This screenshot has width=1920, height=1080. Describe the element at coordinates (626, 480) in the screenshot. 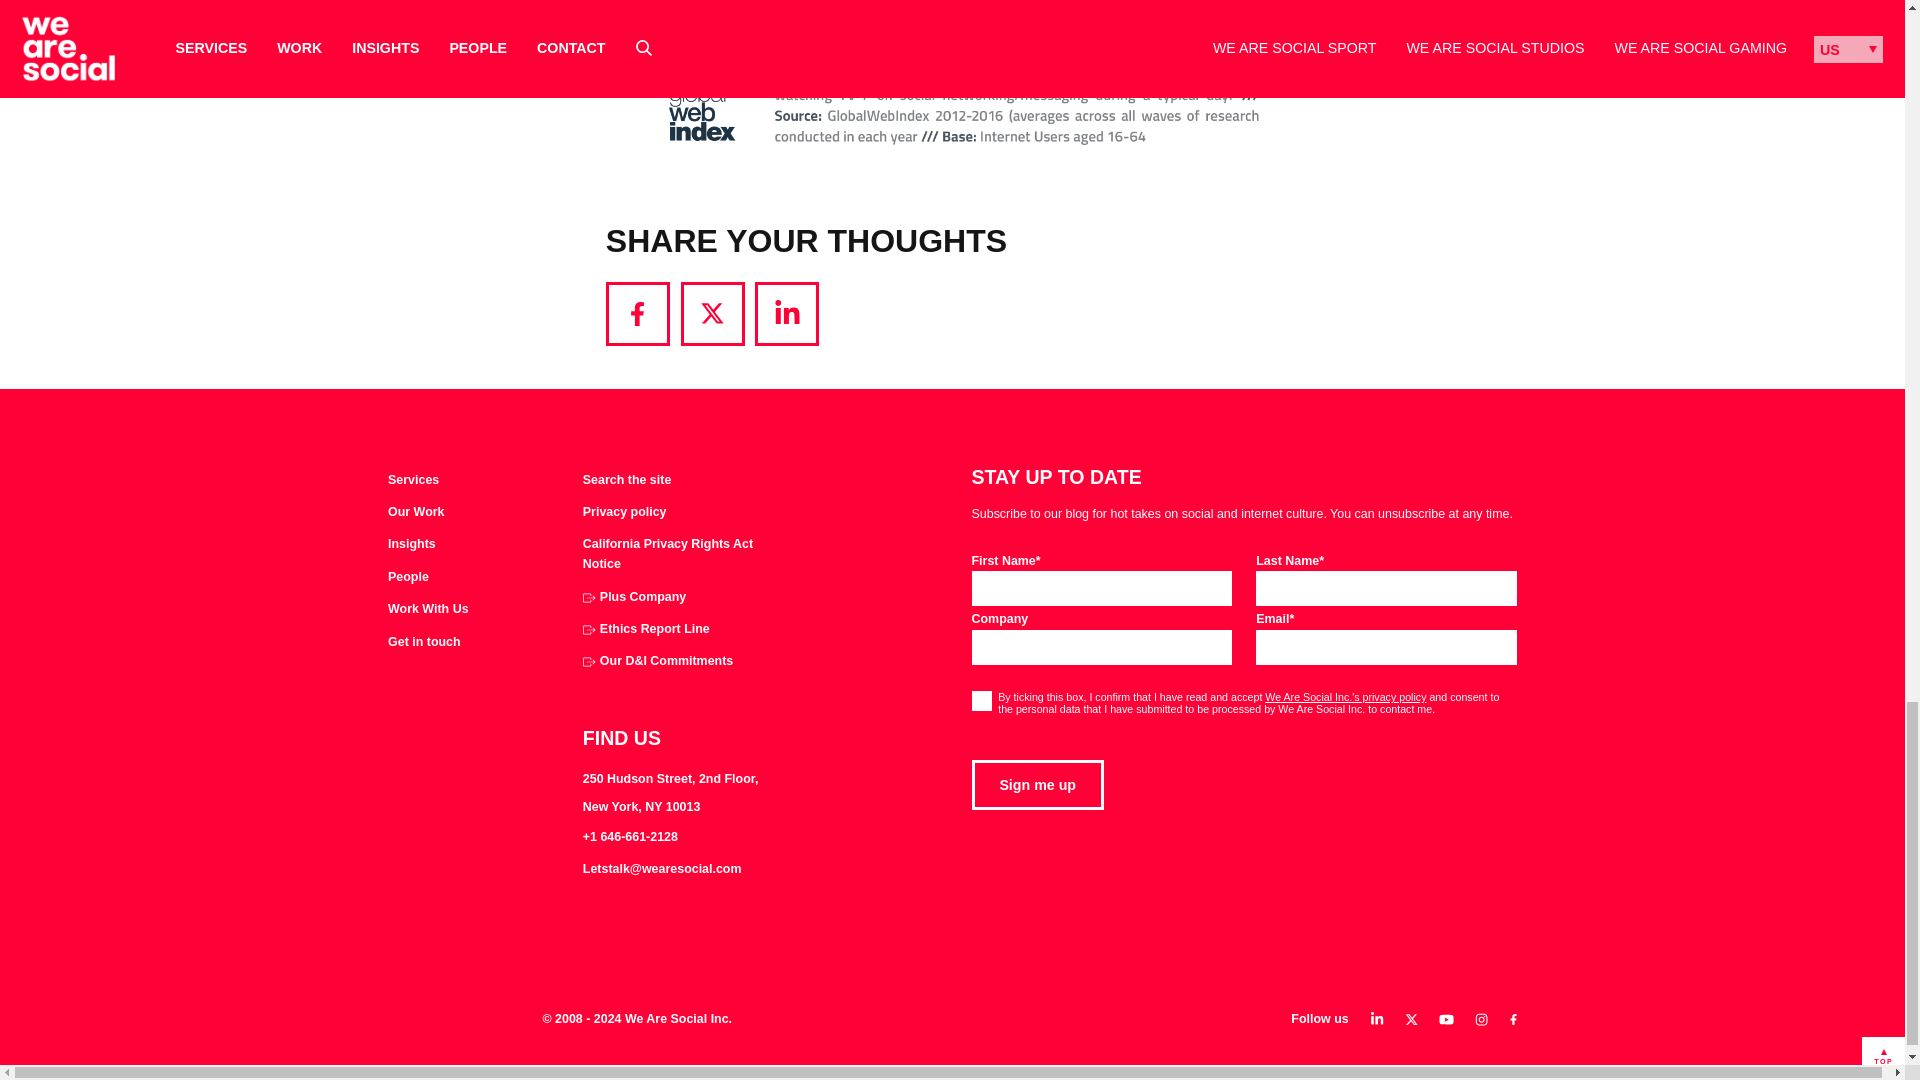

I see `Search the site` at that location.